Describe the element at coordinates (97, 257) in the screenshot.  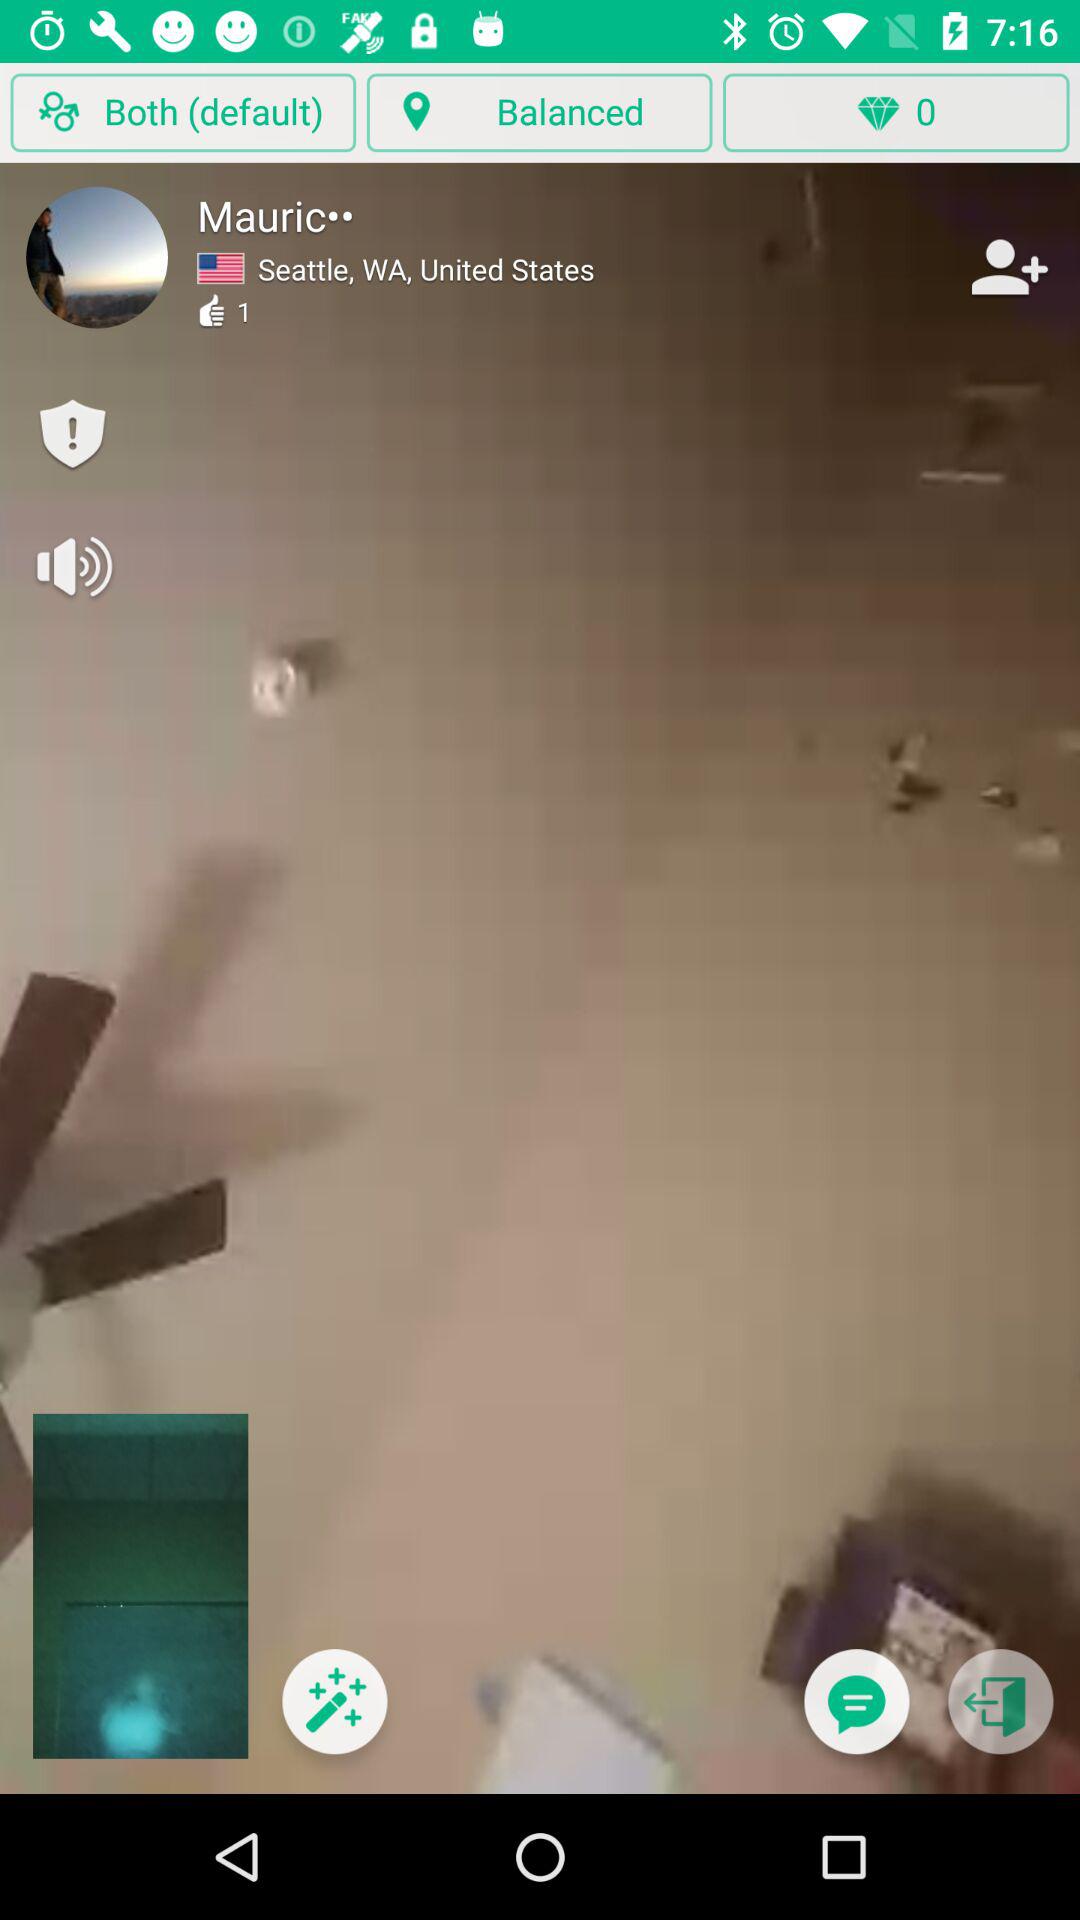
I see `look at user profile` at that location.